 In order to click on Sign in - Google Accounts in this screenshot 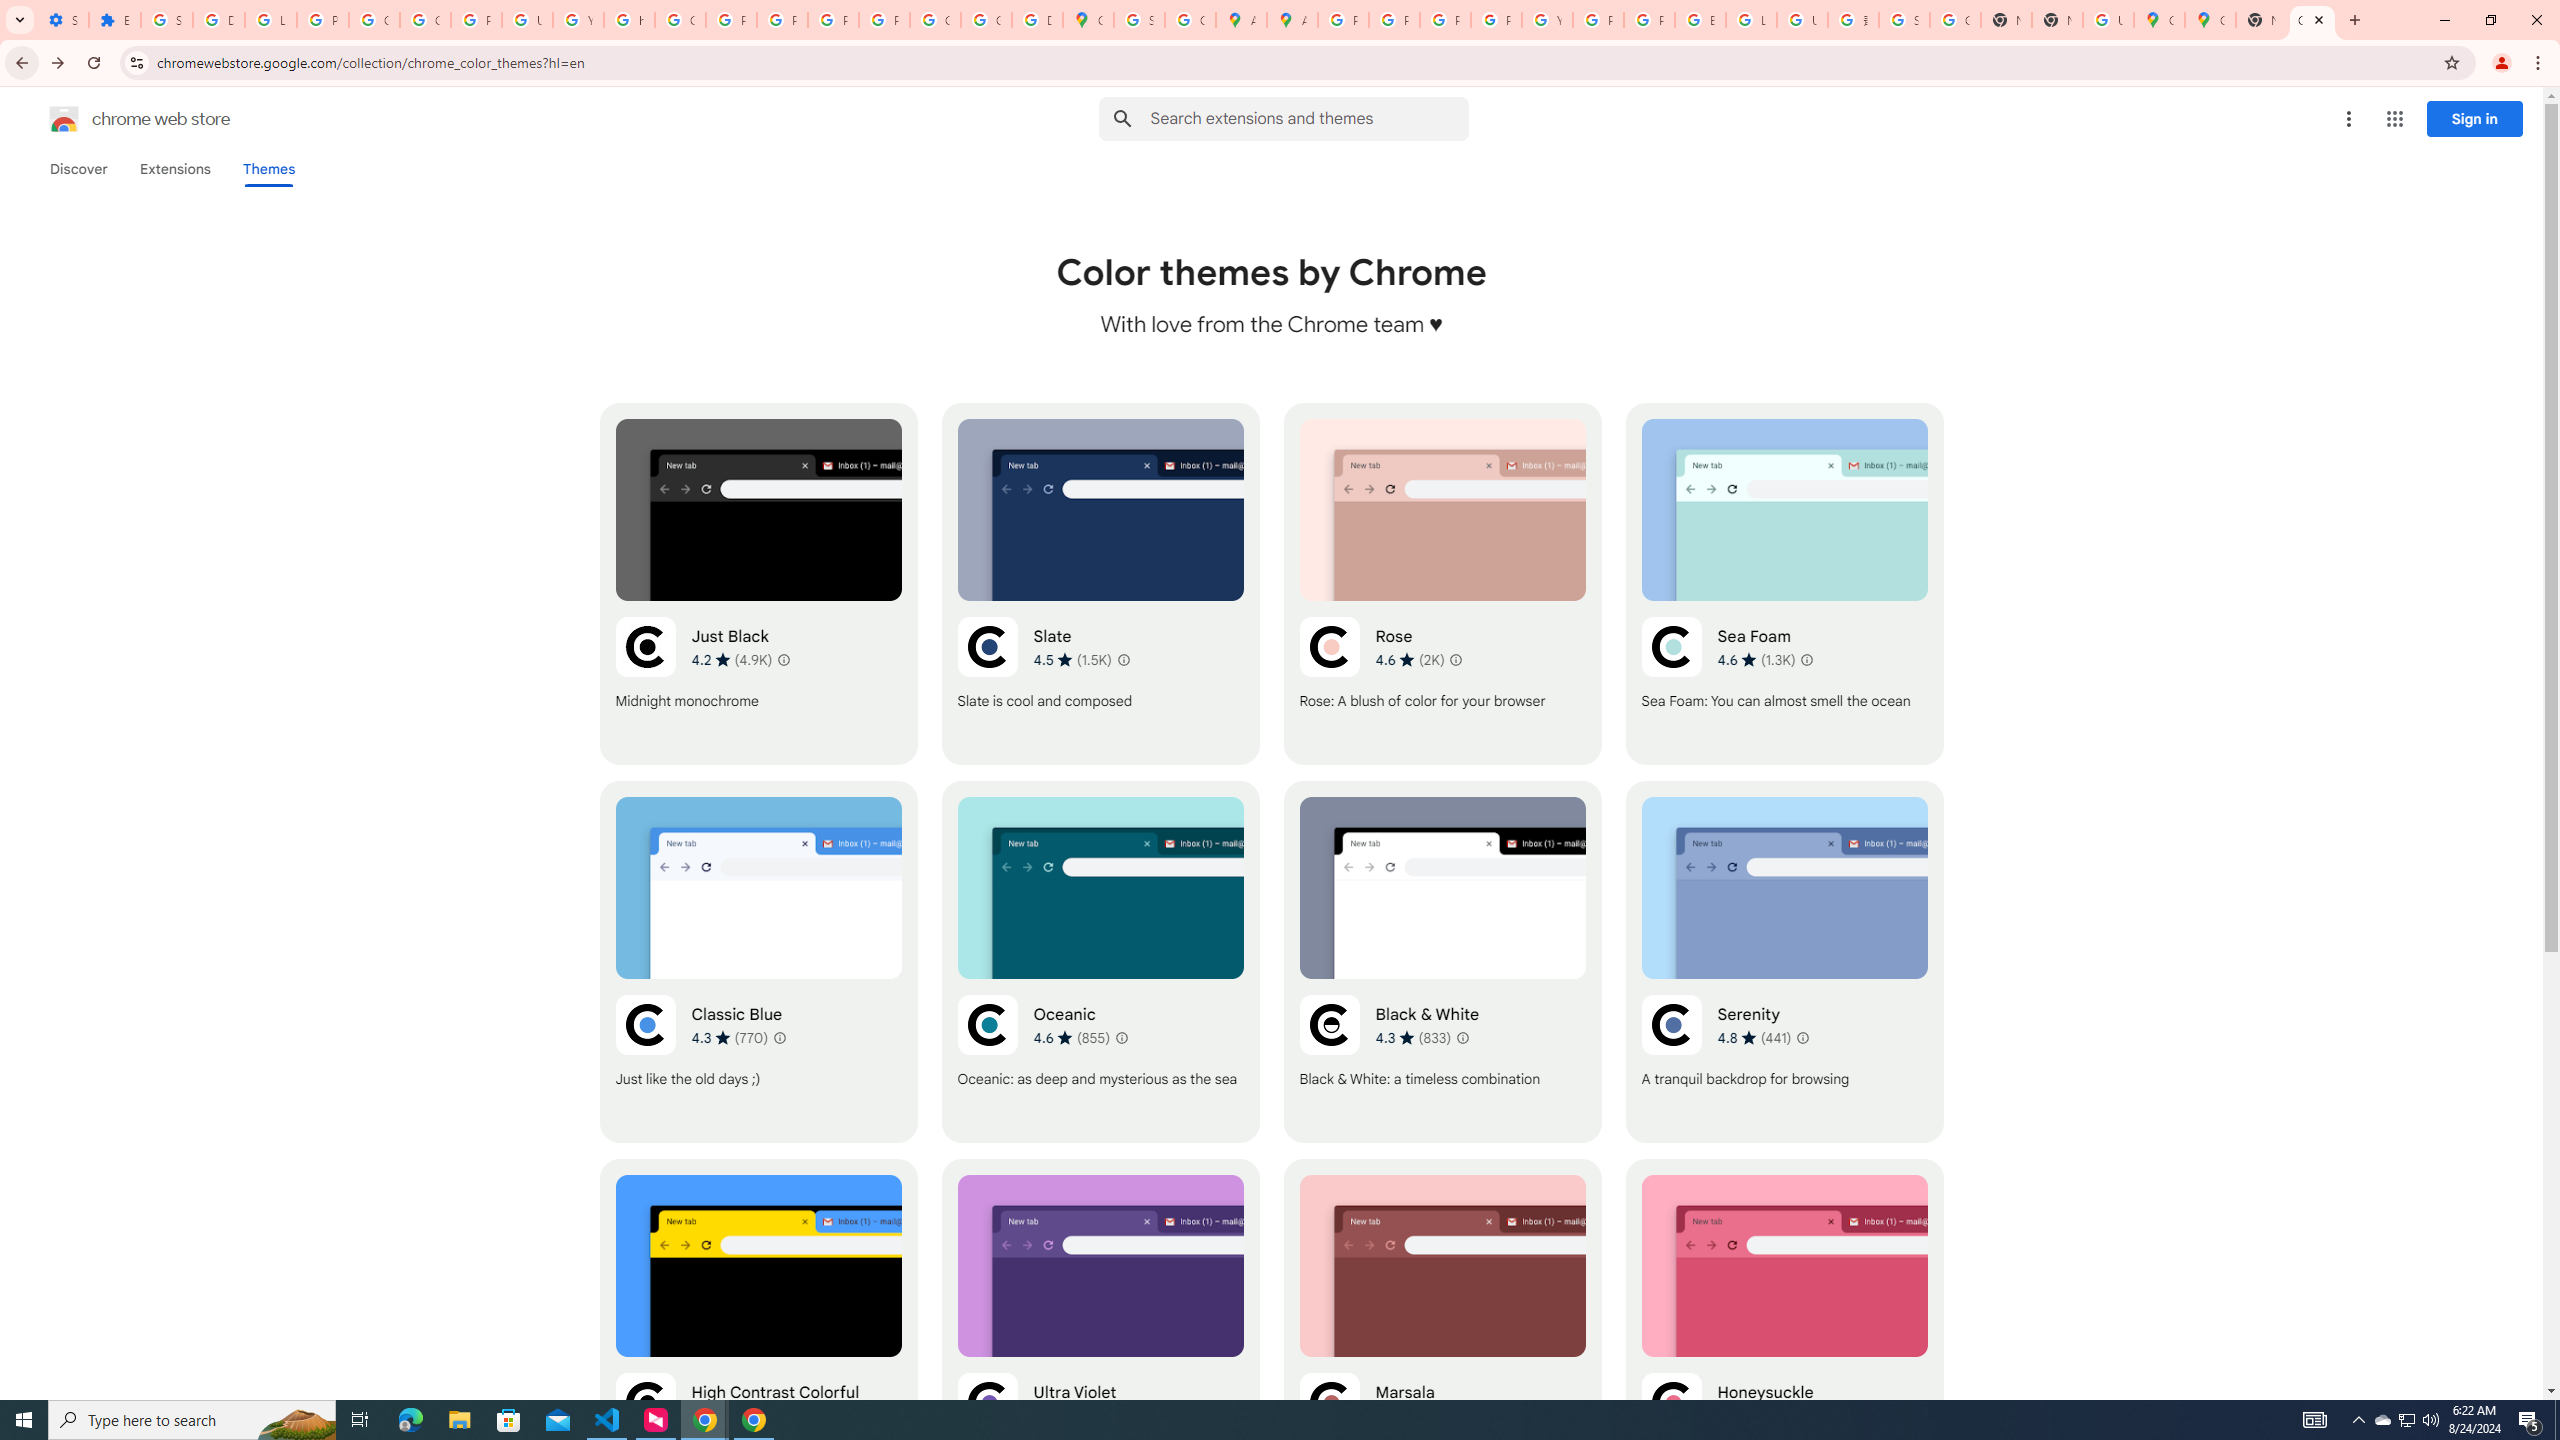, I will do `click(168, 20)`.